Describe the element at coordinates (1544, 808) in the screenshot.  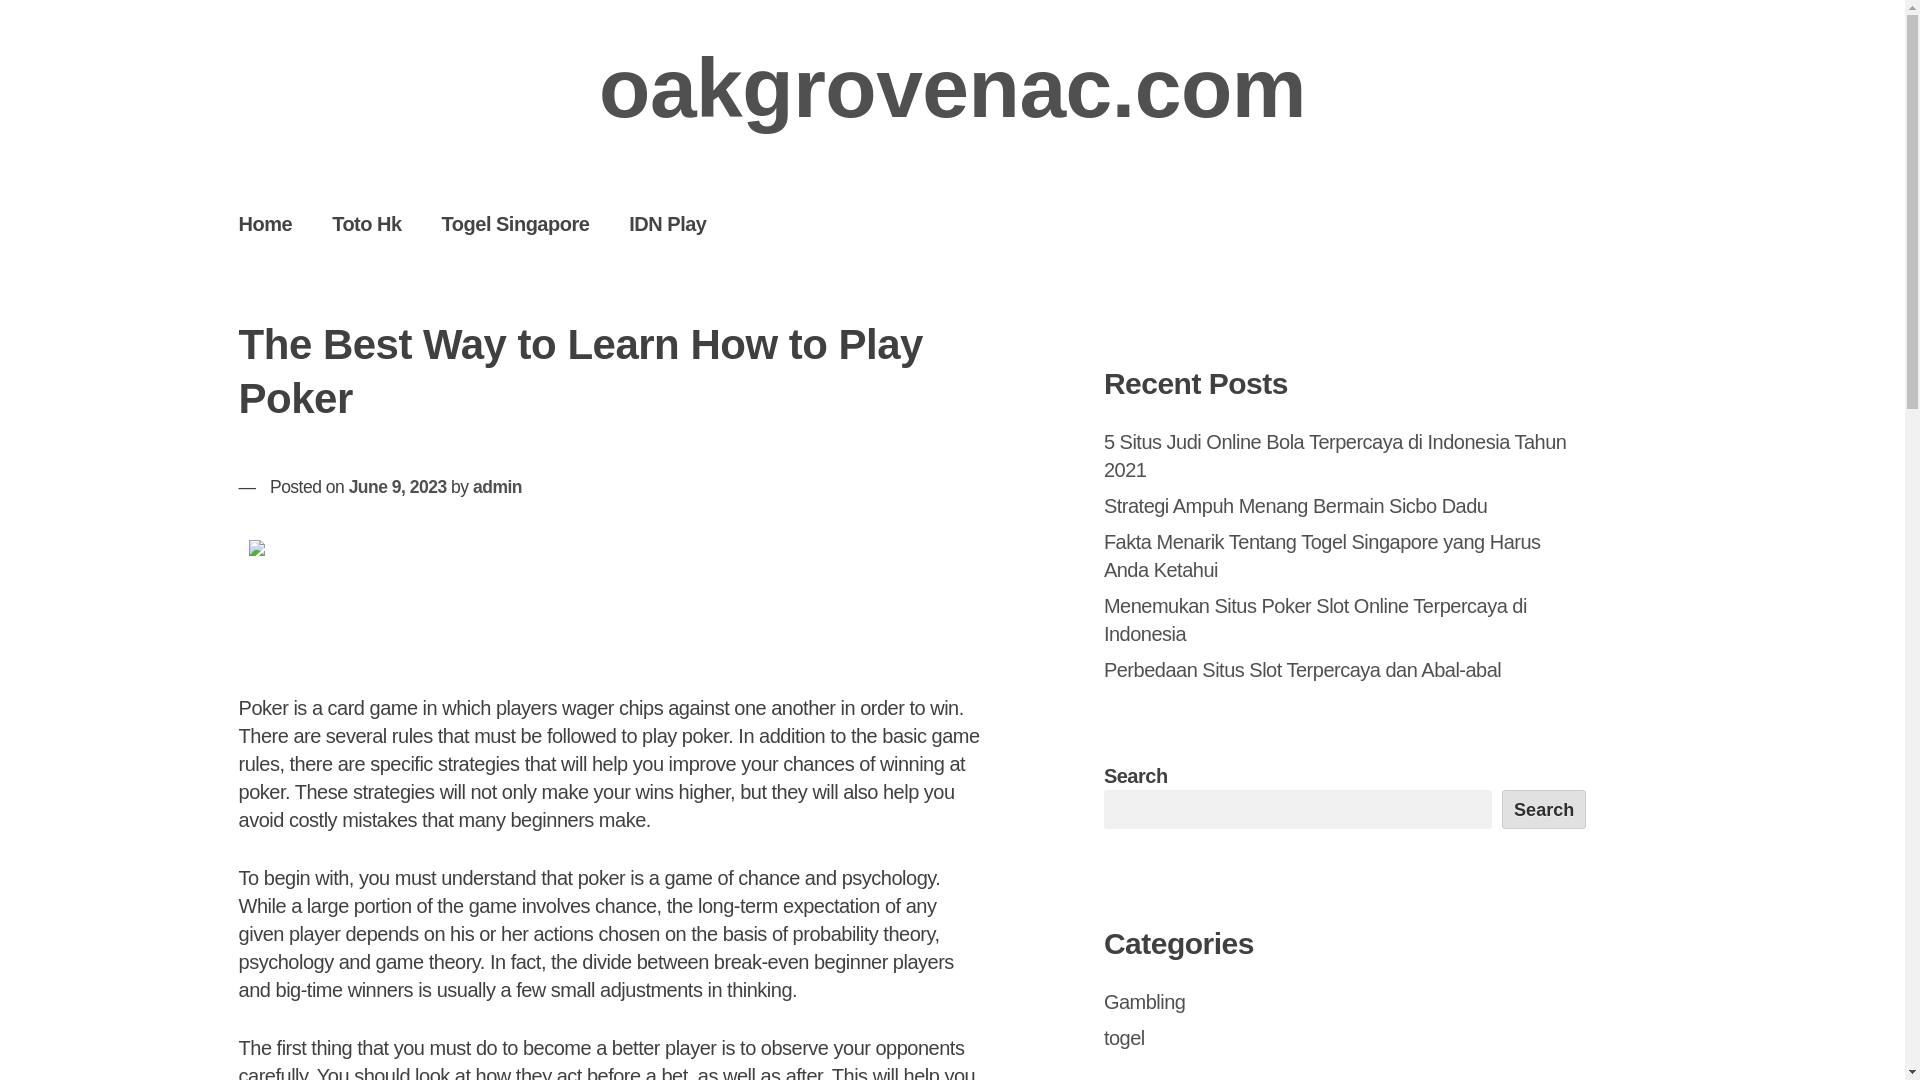
I see `Search` at that location.